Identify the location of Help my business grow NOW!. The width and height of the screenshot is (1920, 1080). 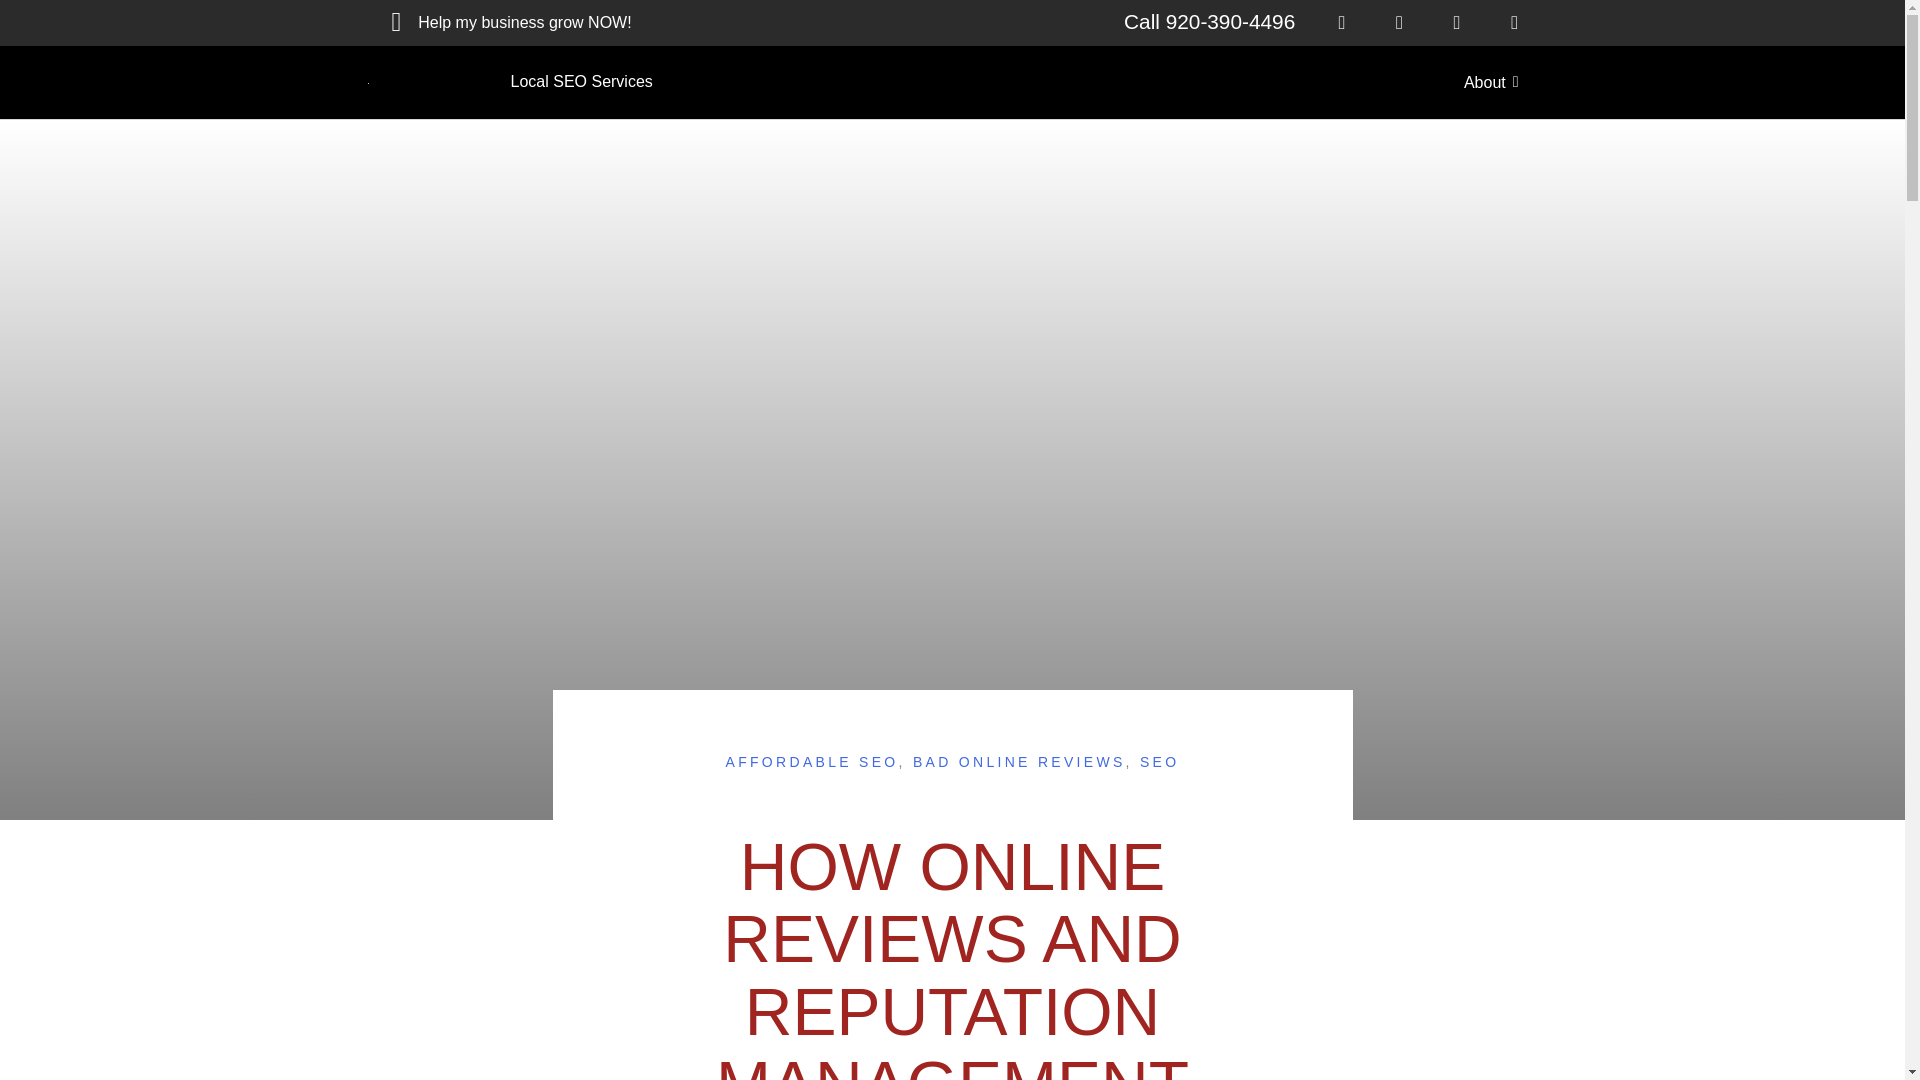
(500, 22).